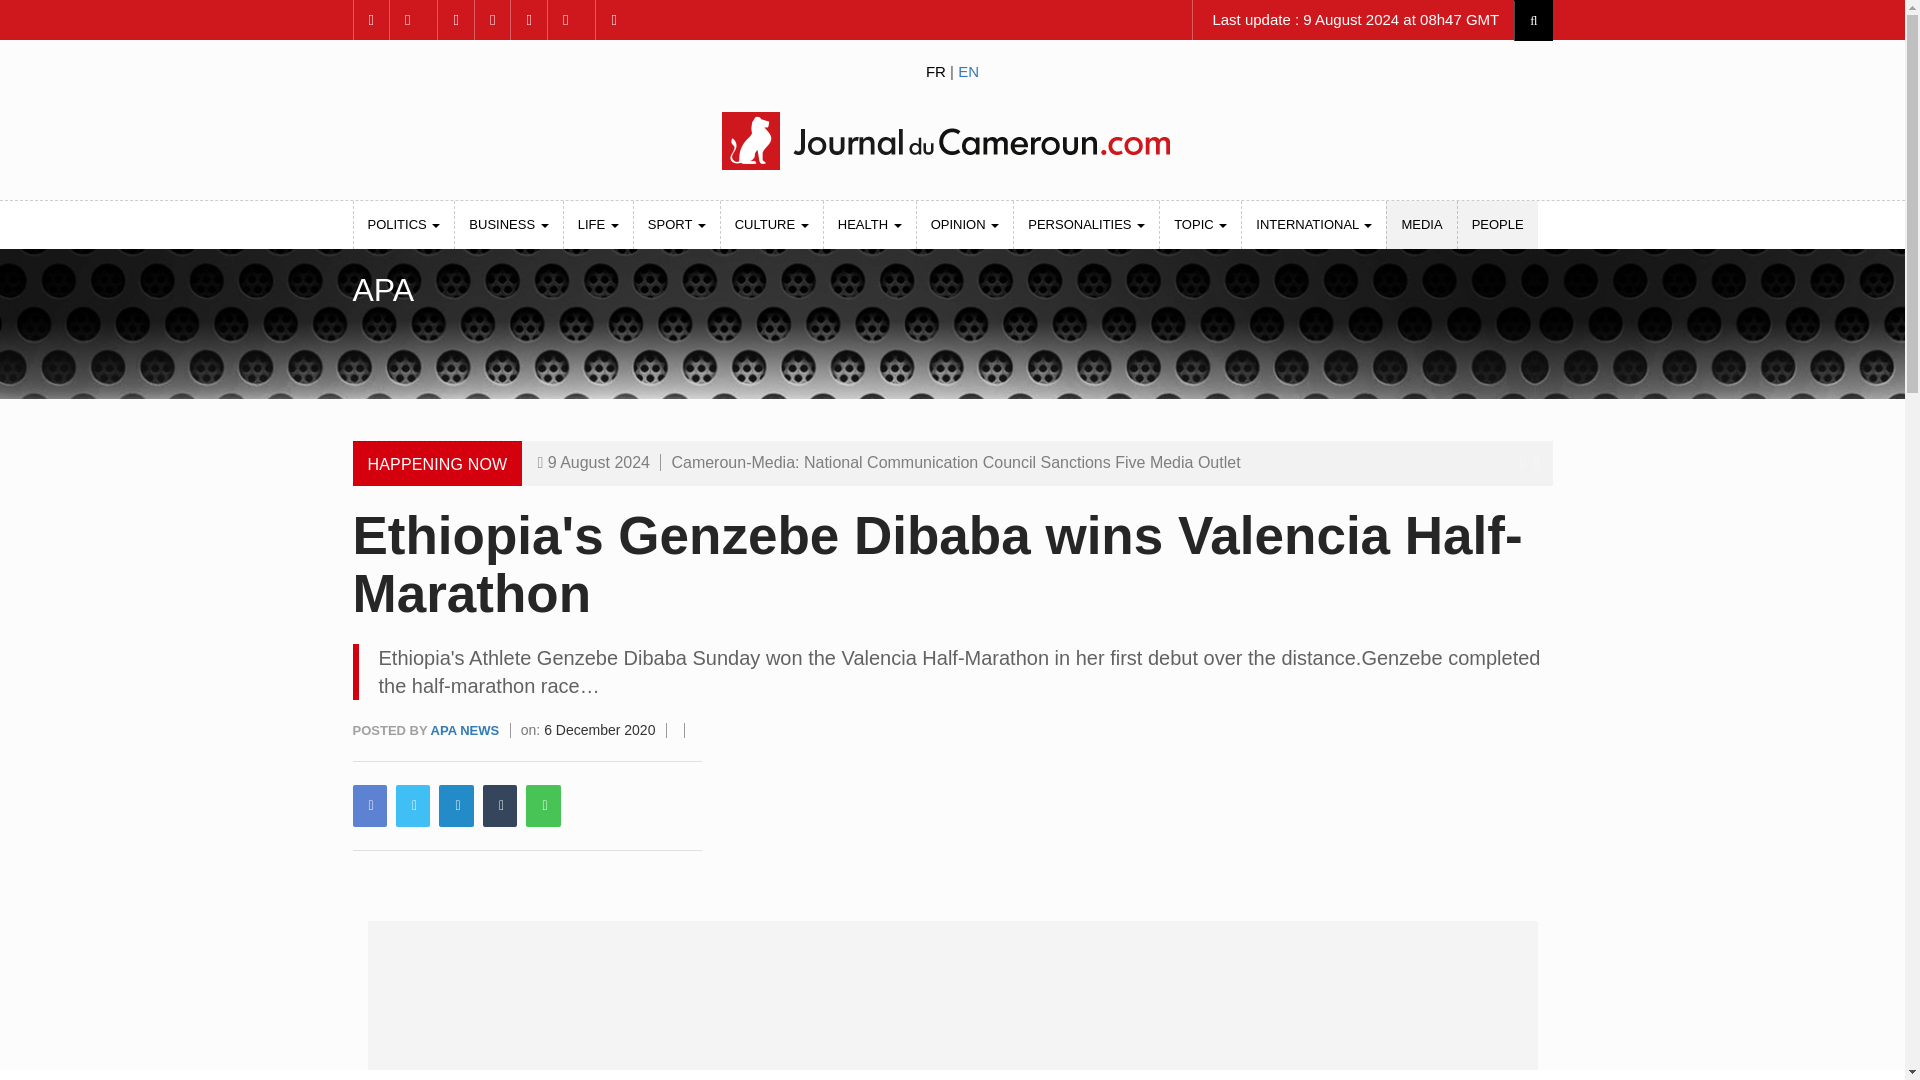 The width and height of the screenshot is (1920, 1080). What do you see at coordinates (508, 224) in the screenshot?
I see `BUSINESS` at bounding box center [508, 224].